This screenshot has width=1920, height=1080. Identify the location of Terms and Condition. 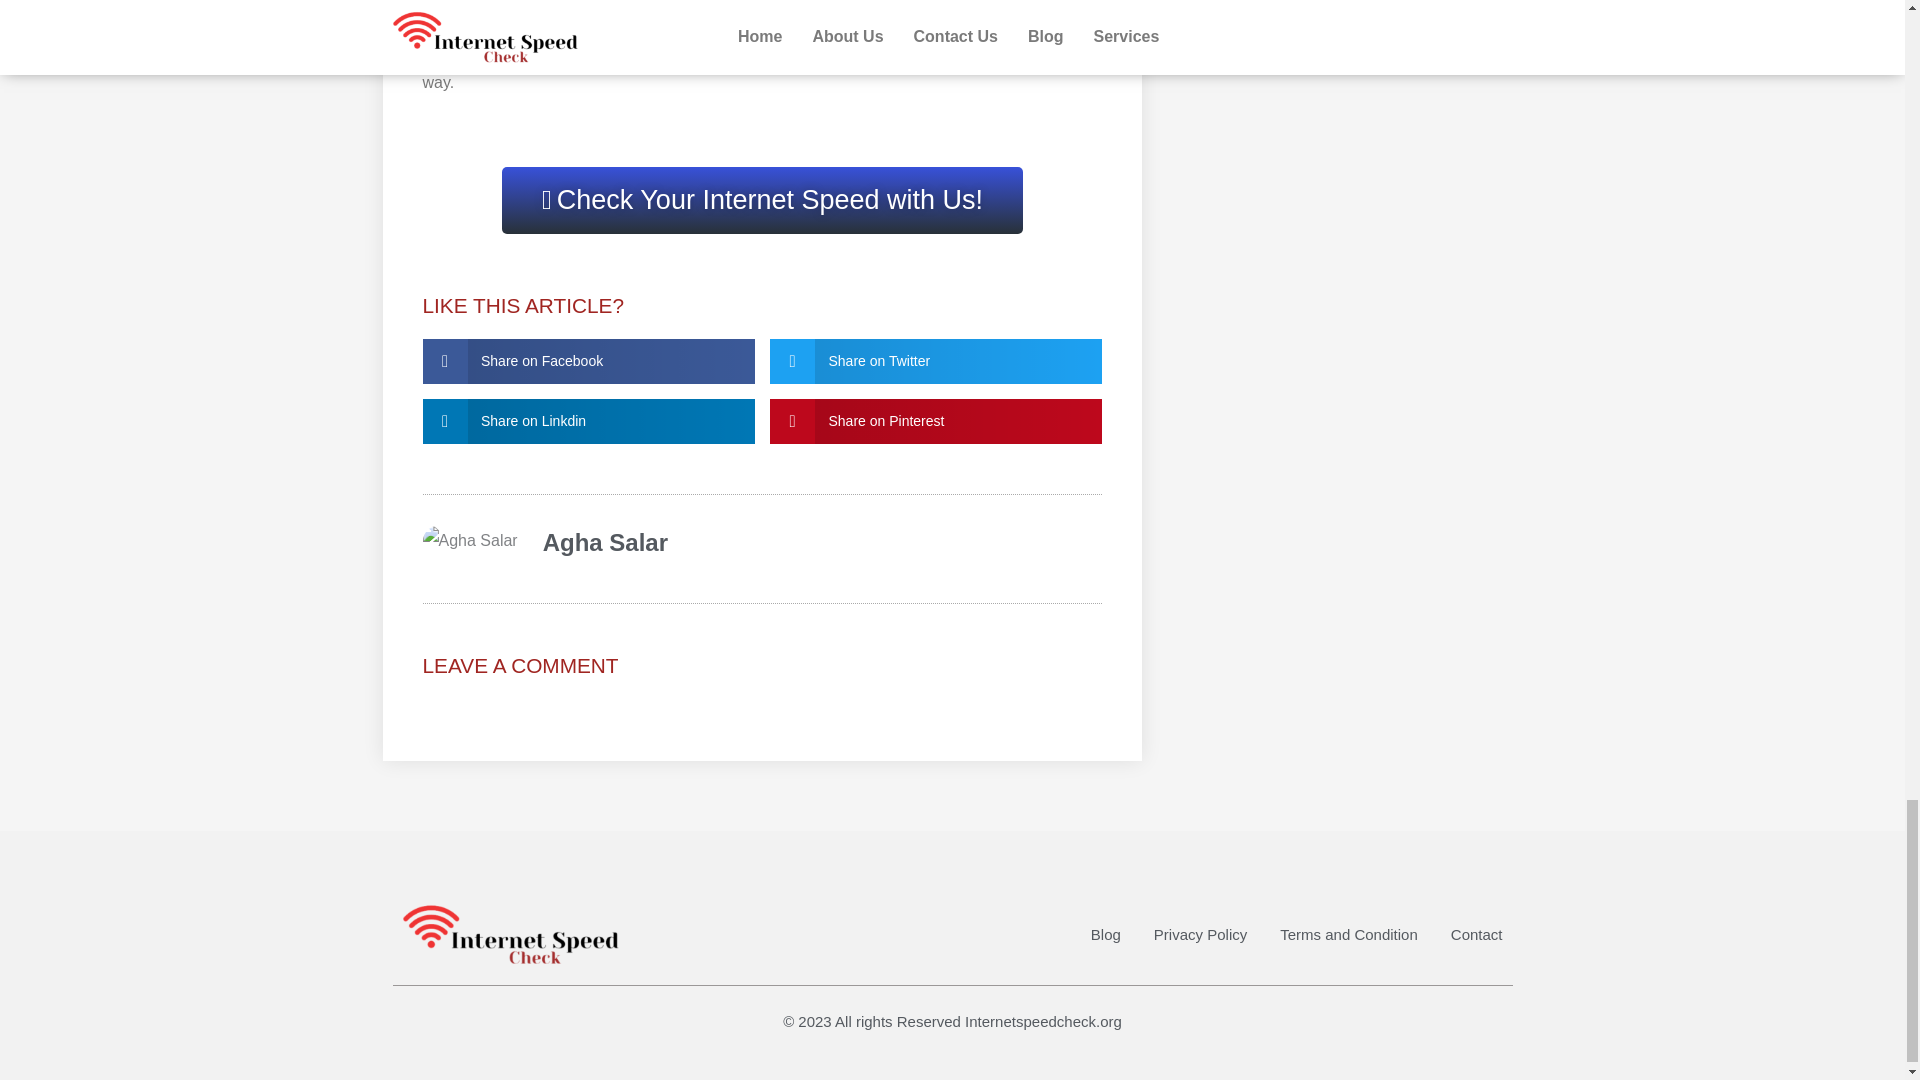
(1349, 935).